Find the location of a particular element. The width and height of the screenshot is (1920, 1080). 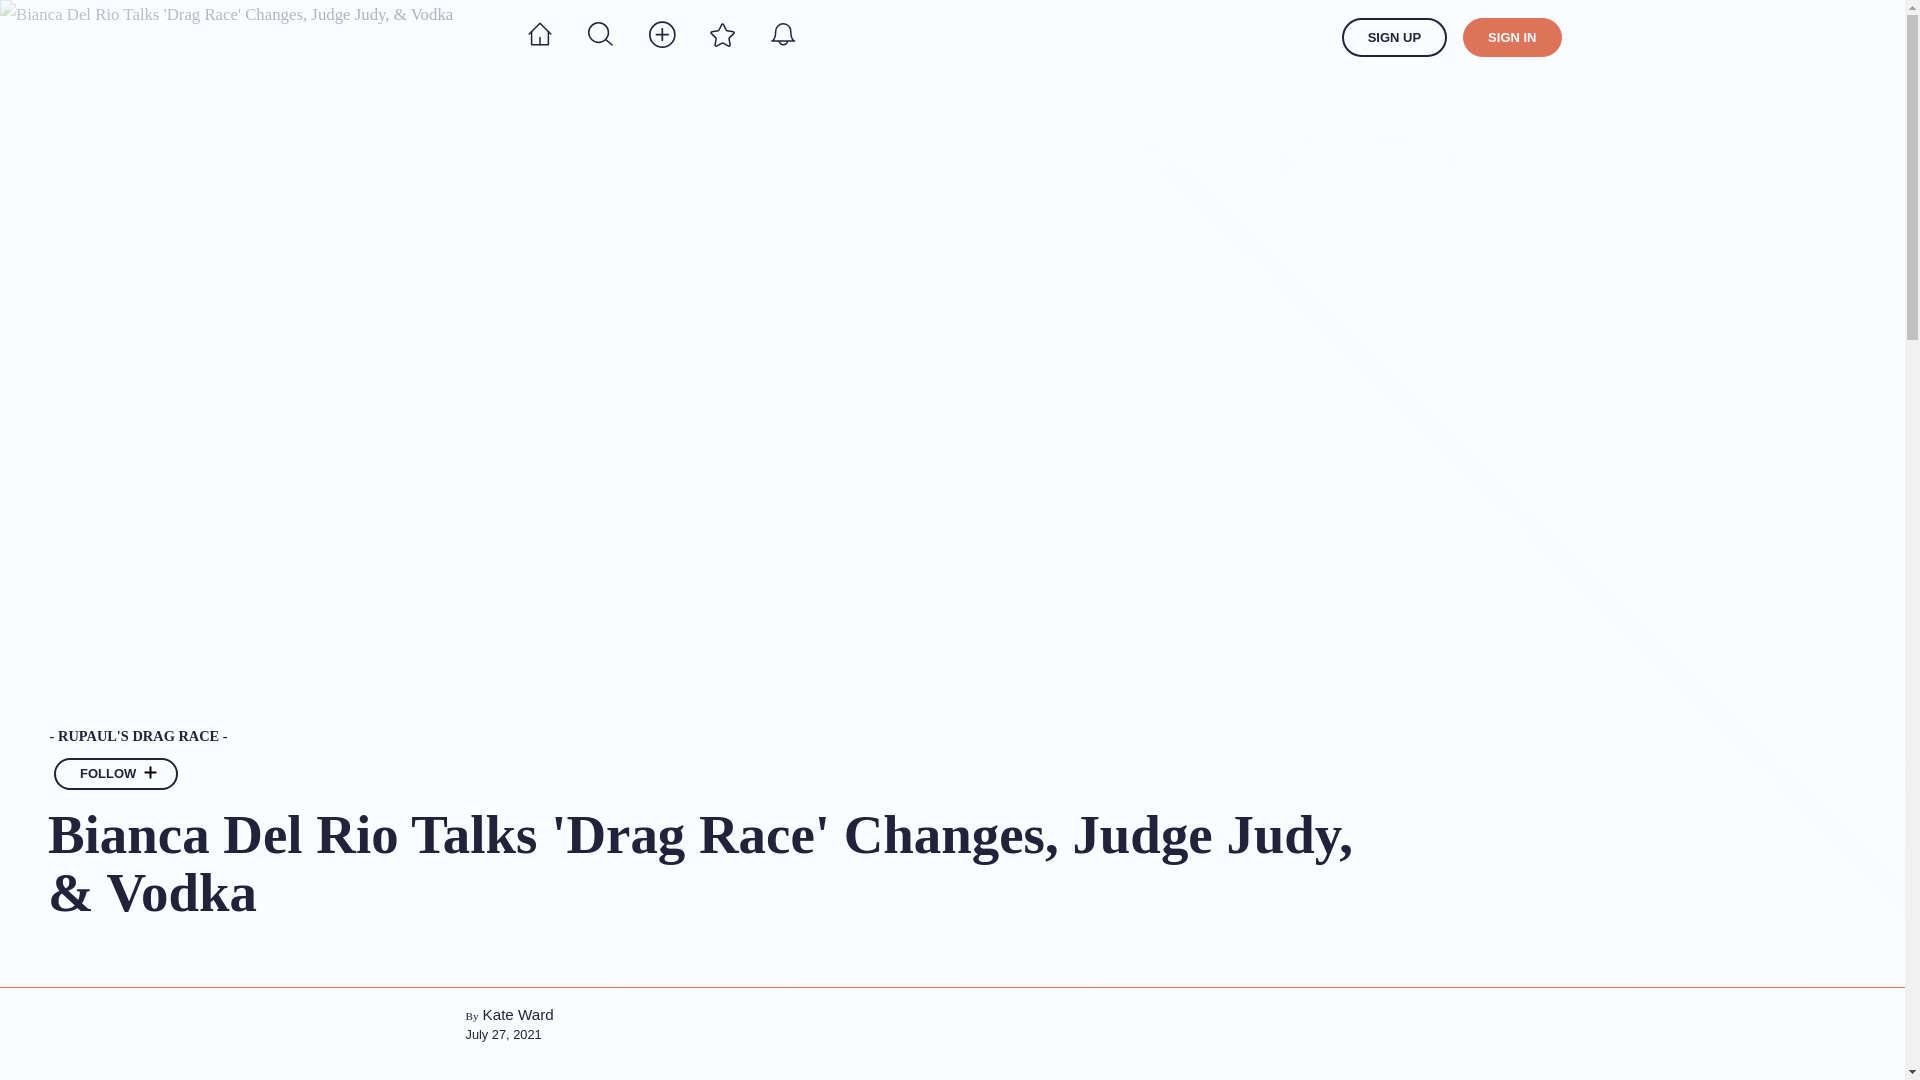

SIGN UP is located at coordinates (1394, 38).